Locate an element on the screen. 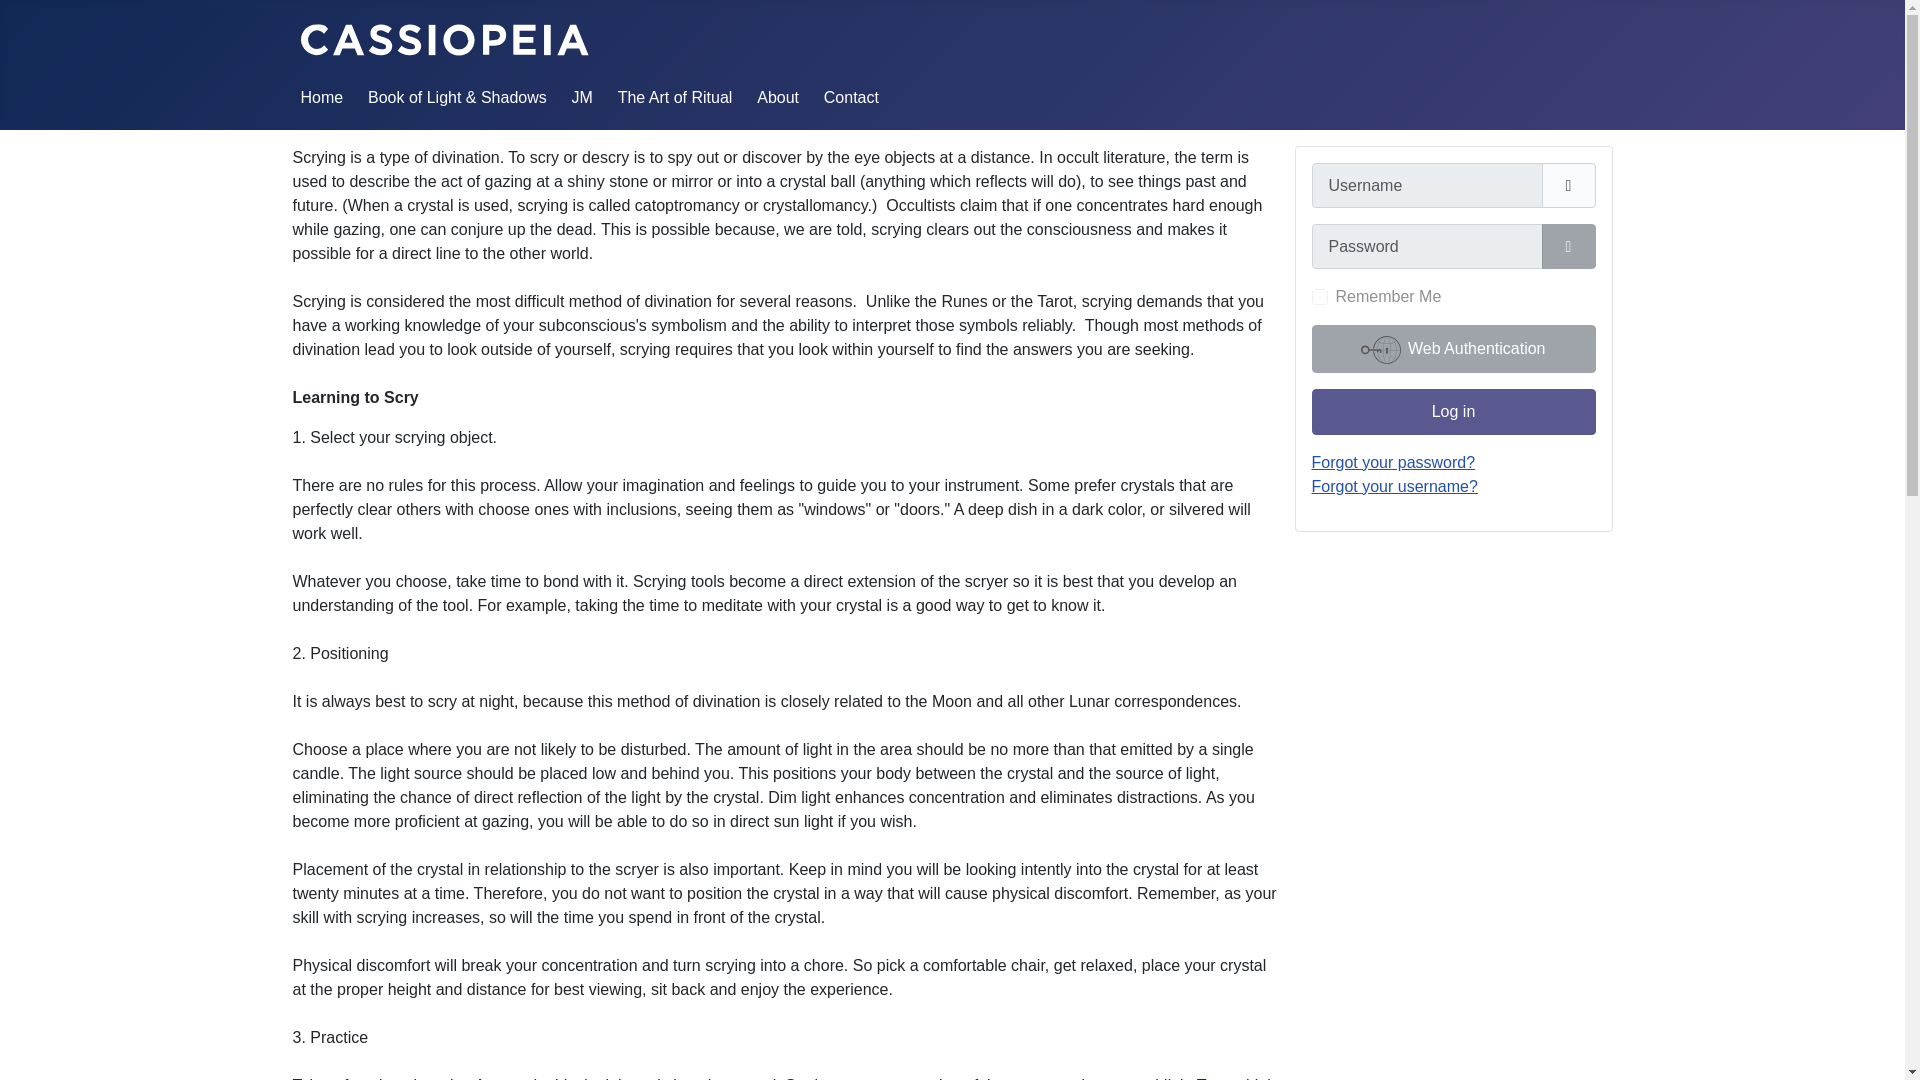 Image resolution: width=1920 pixels, height=1080 pixels. Forgot your username? is located at coordinates (1394, 486).